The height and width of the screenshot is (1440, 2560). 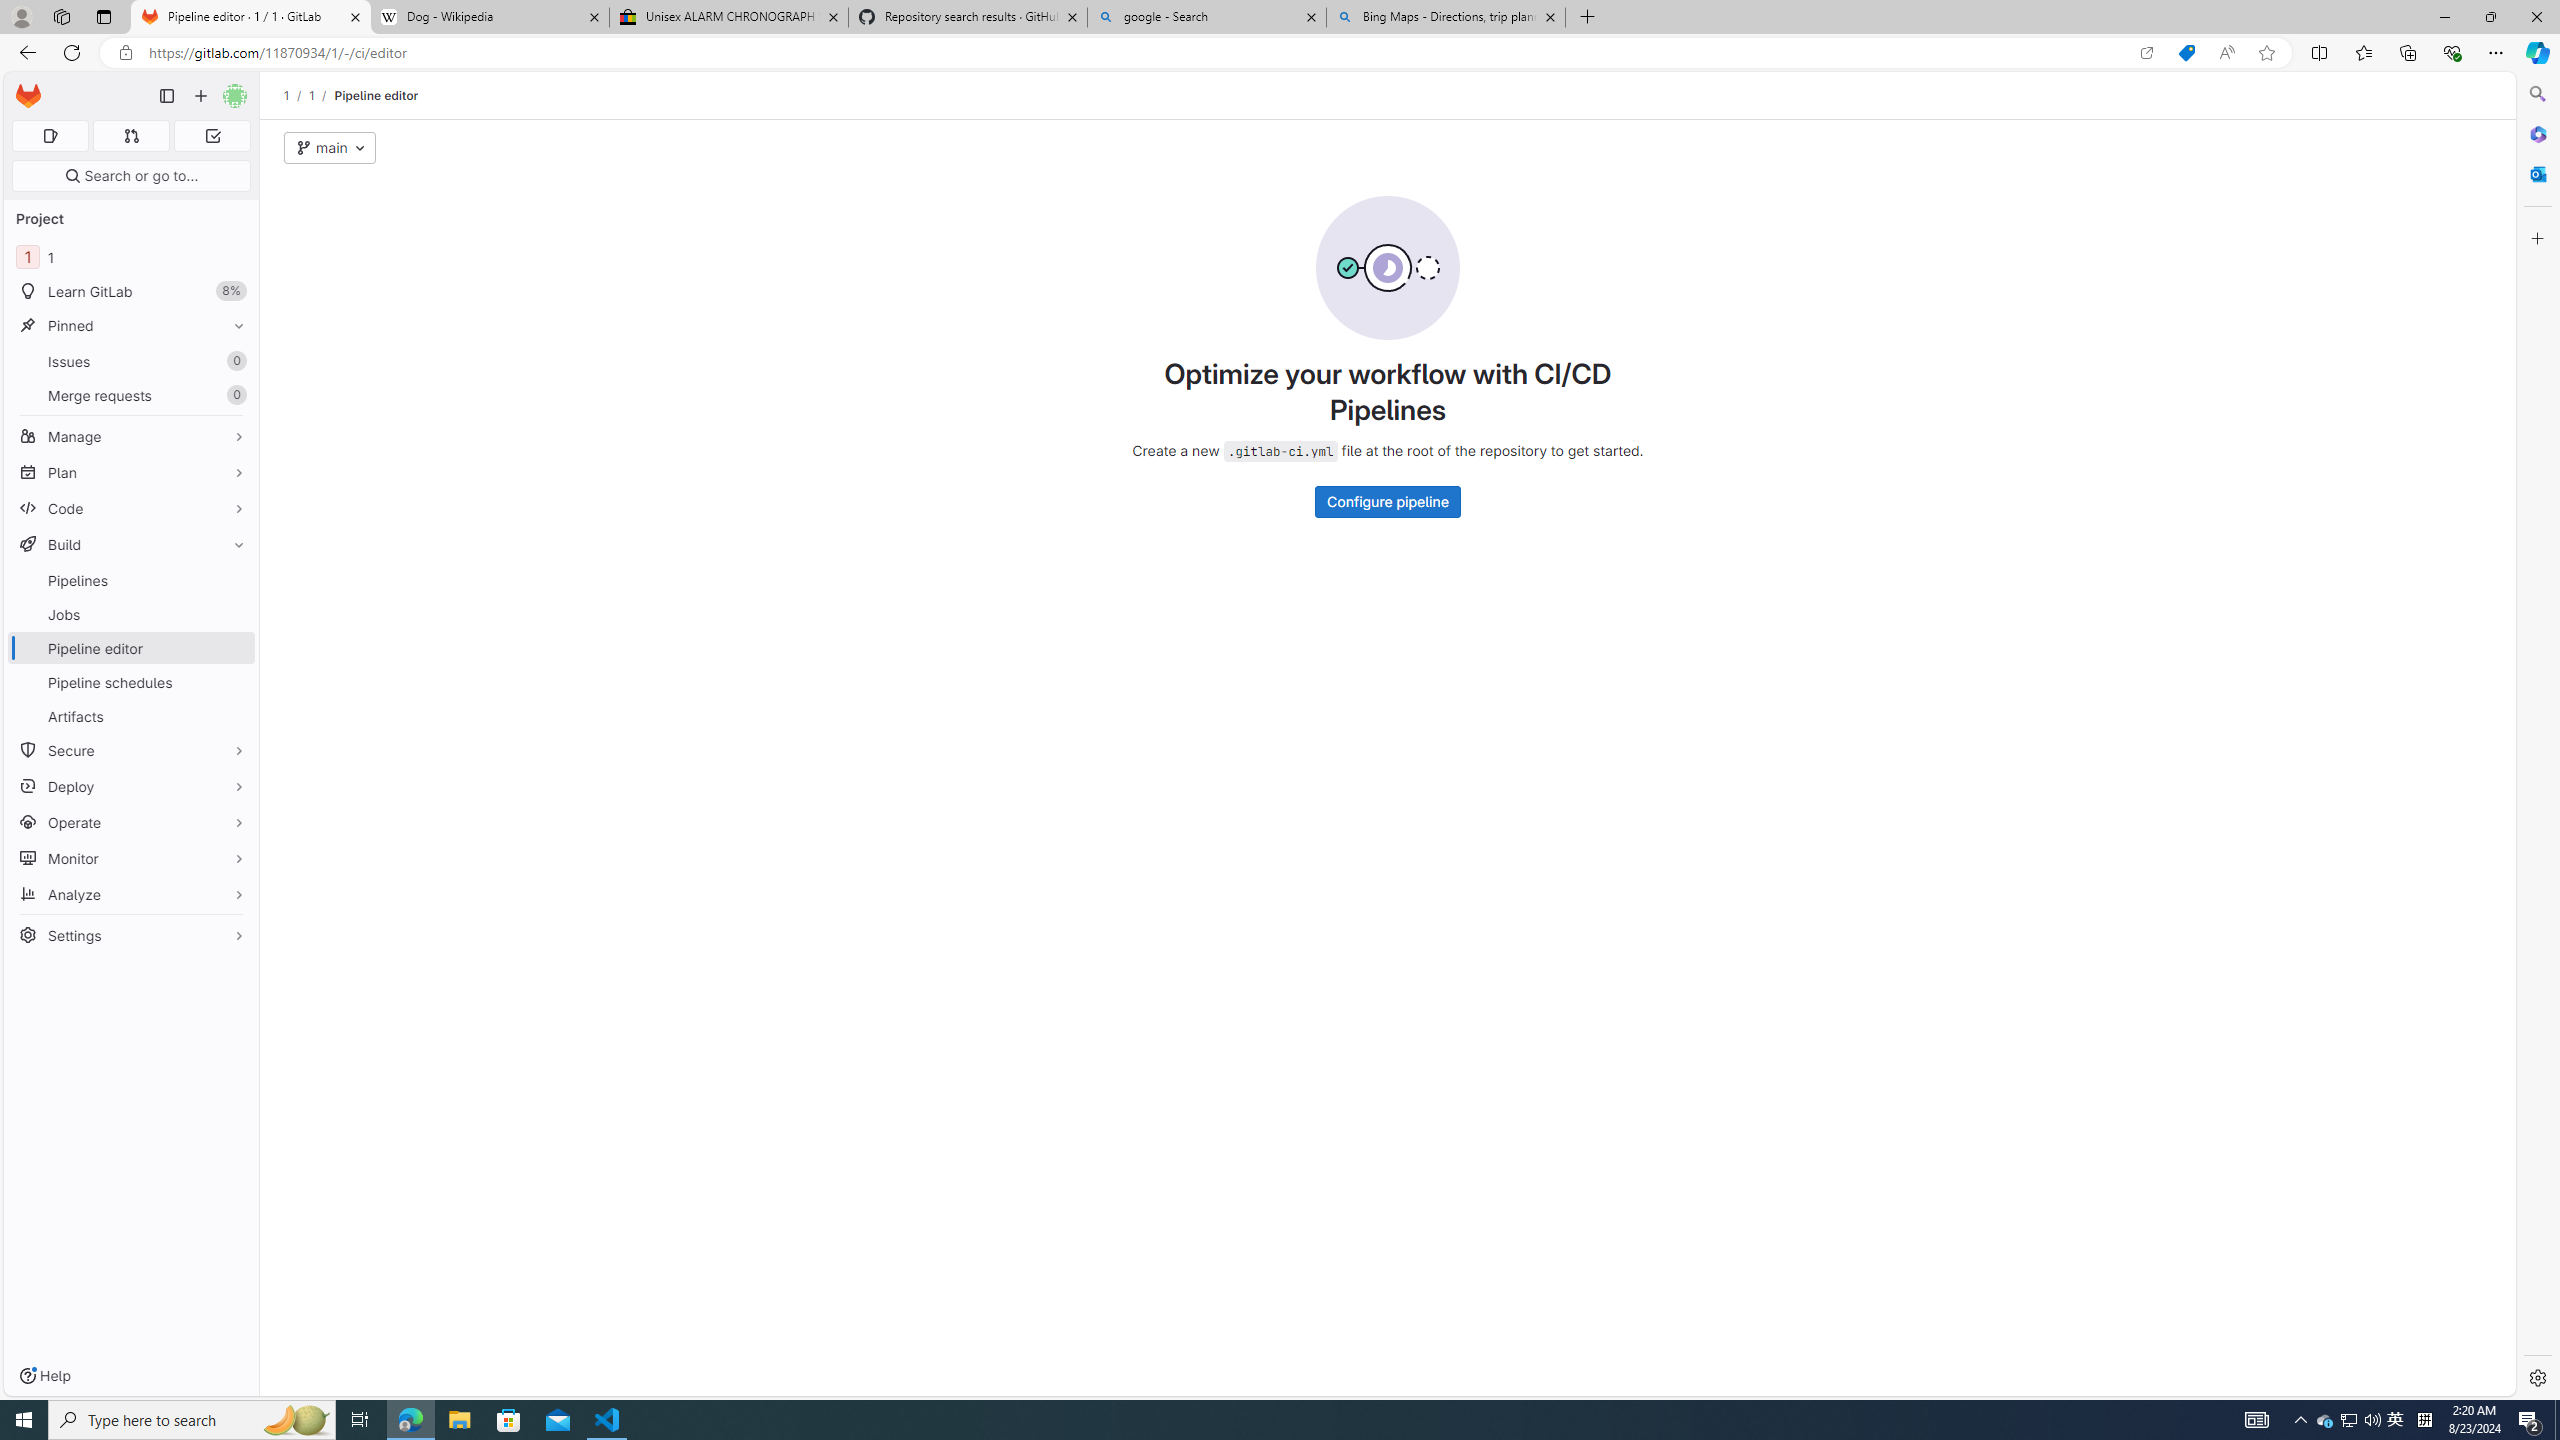 What do you see at coordinates (132, 716) in the screenshot?
I see `Artifacts` at bounding box center [132, 716].